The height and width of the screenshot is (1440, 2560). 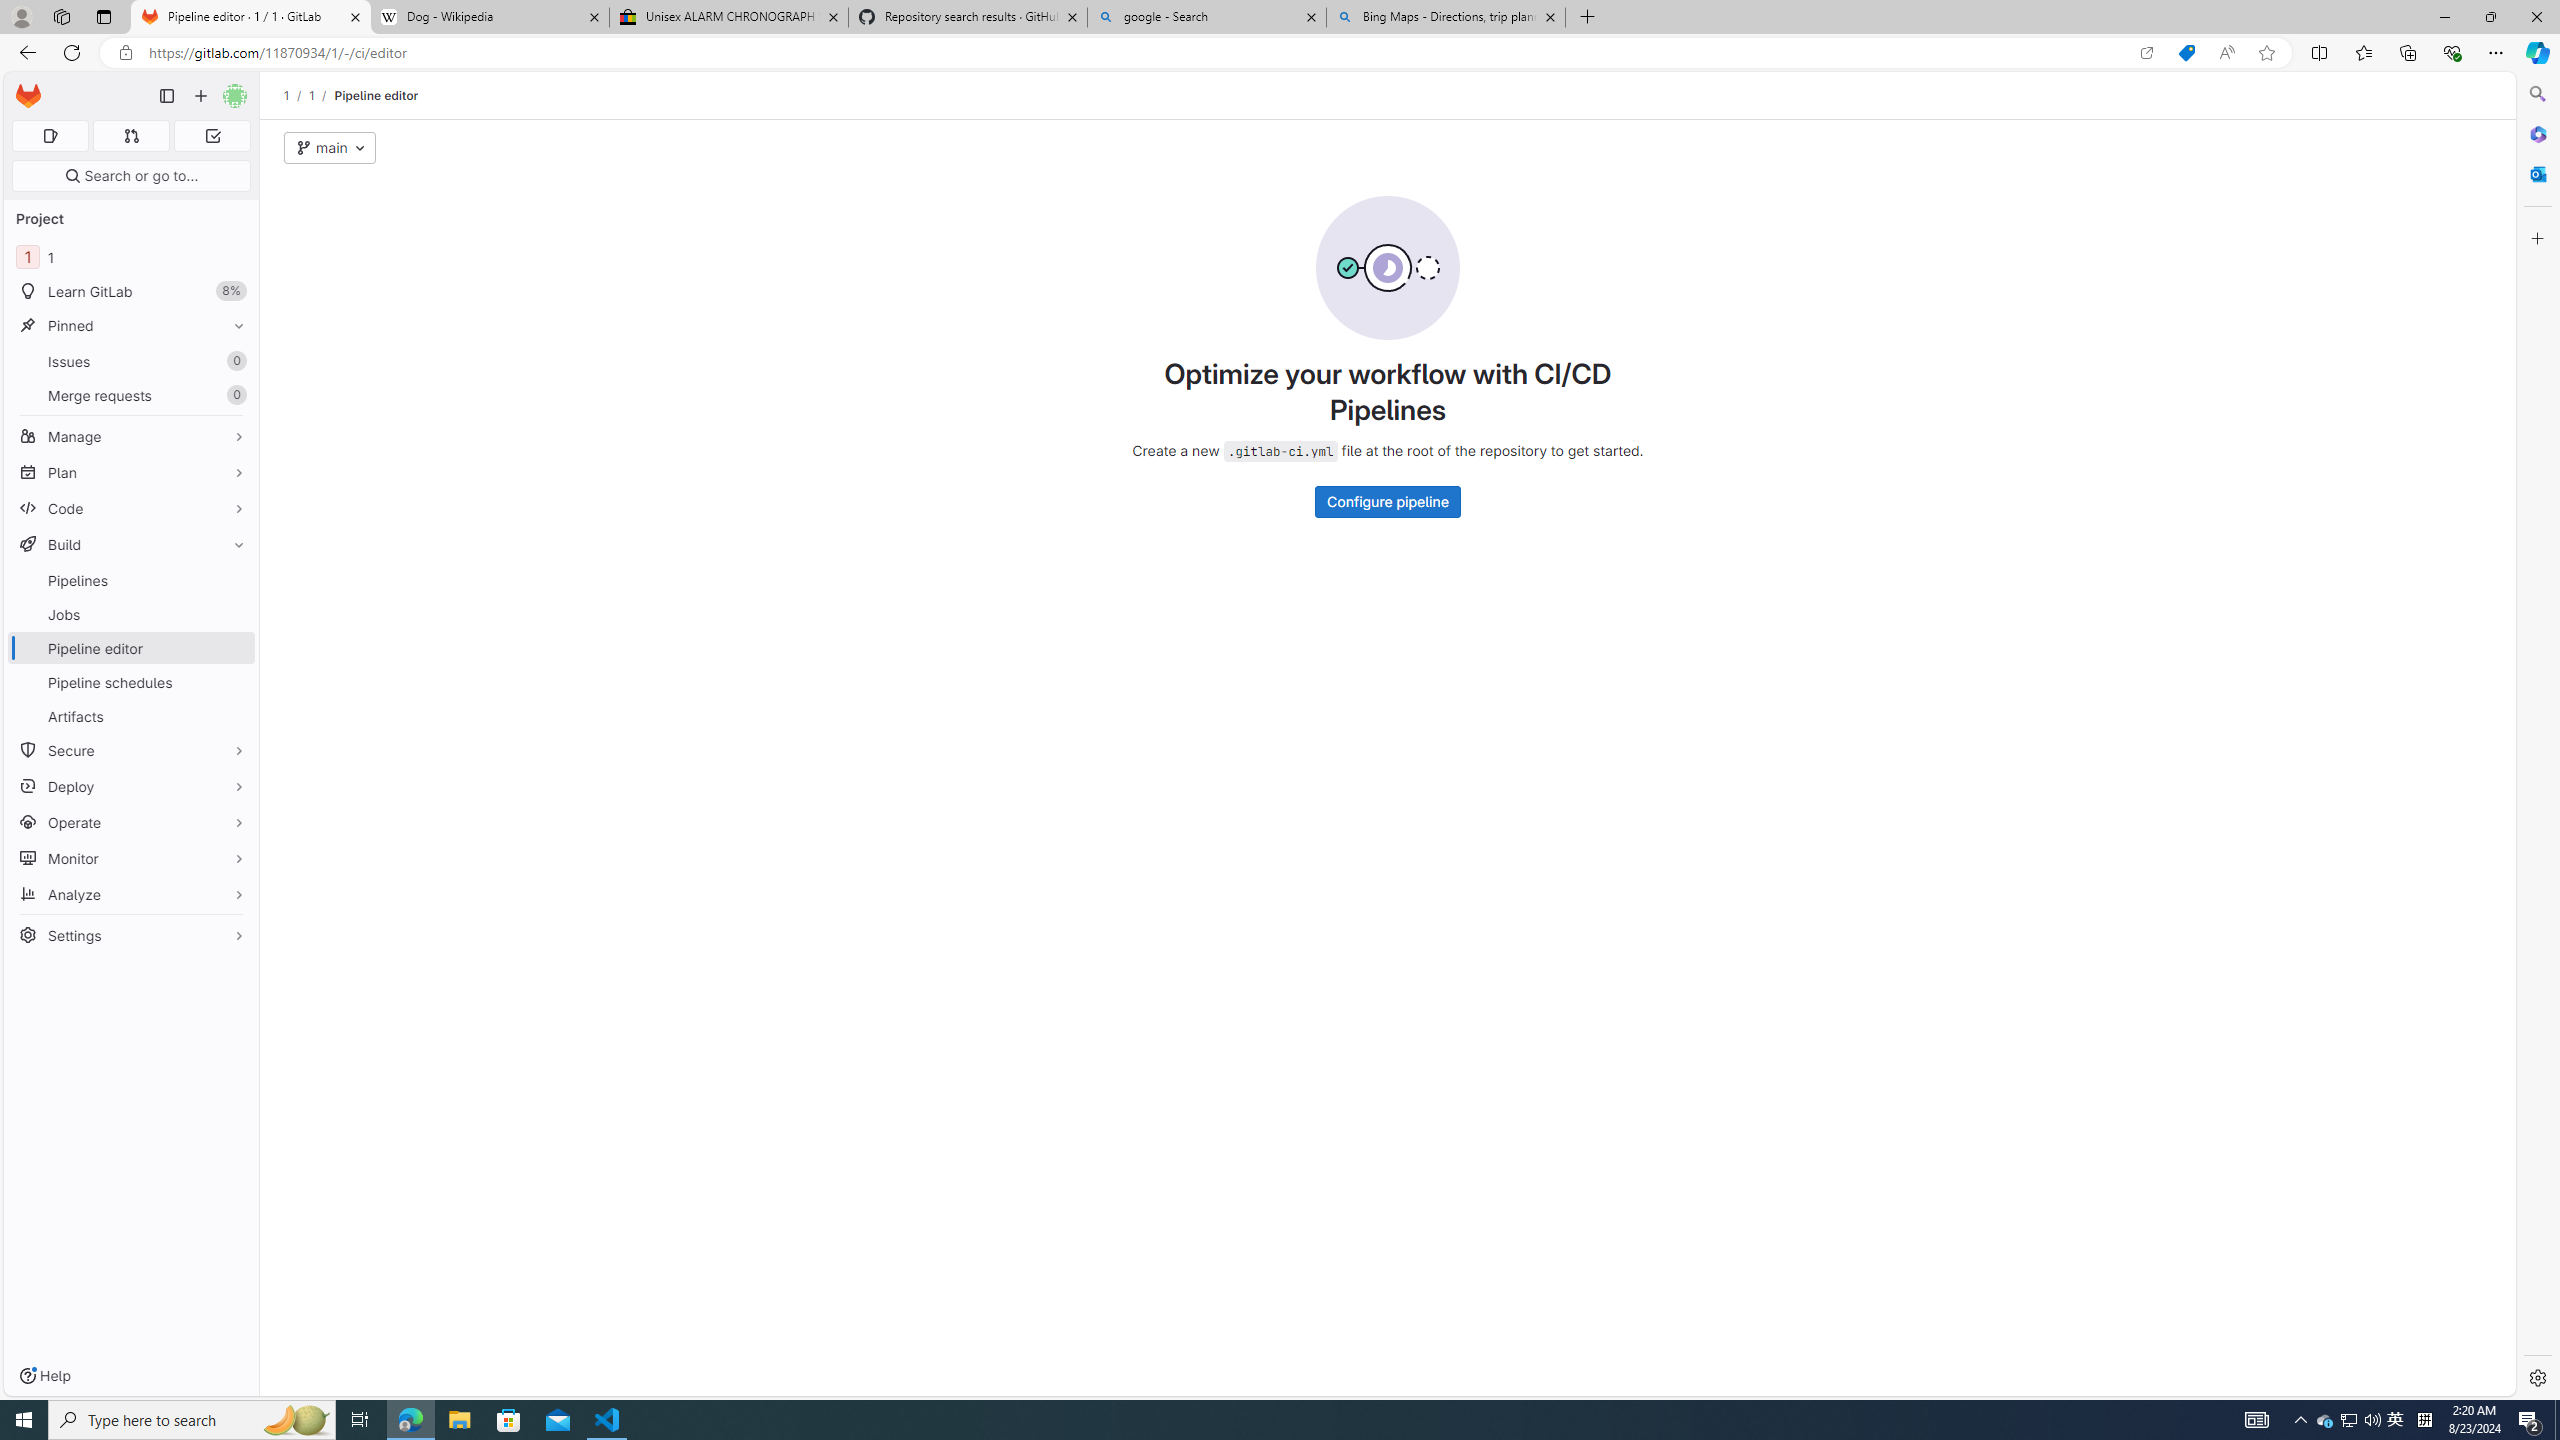 What do you see at coordinates (132, 716) in the screenshot?
I see `Artifacts` at bounding box center [132, 716].